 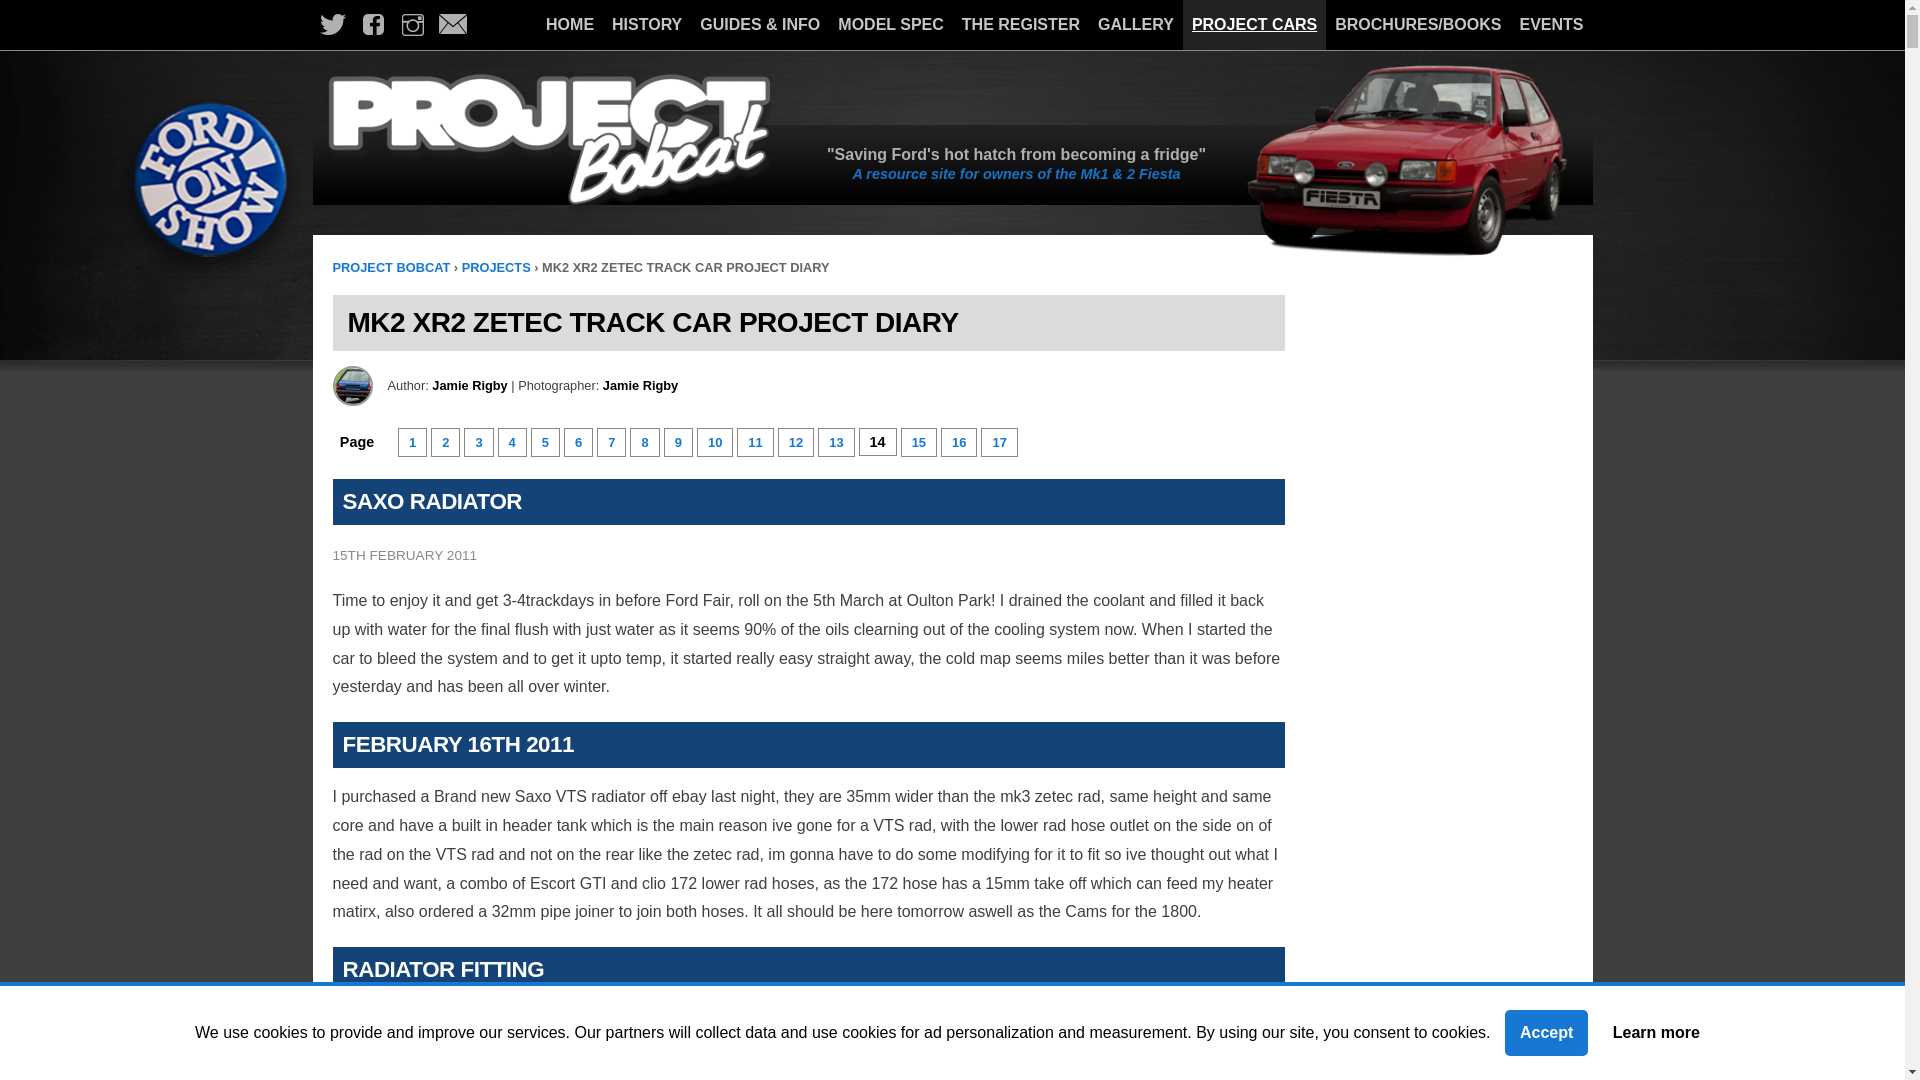 I want to click on Email Project Bobcat, so click(x=452, y=25).